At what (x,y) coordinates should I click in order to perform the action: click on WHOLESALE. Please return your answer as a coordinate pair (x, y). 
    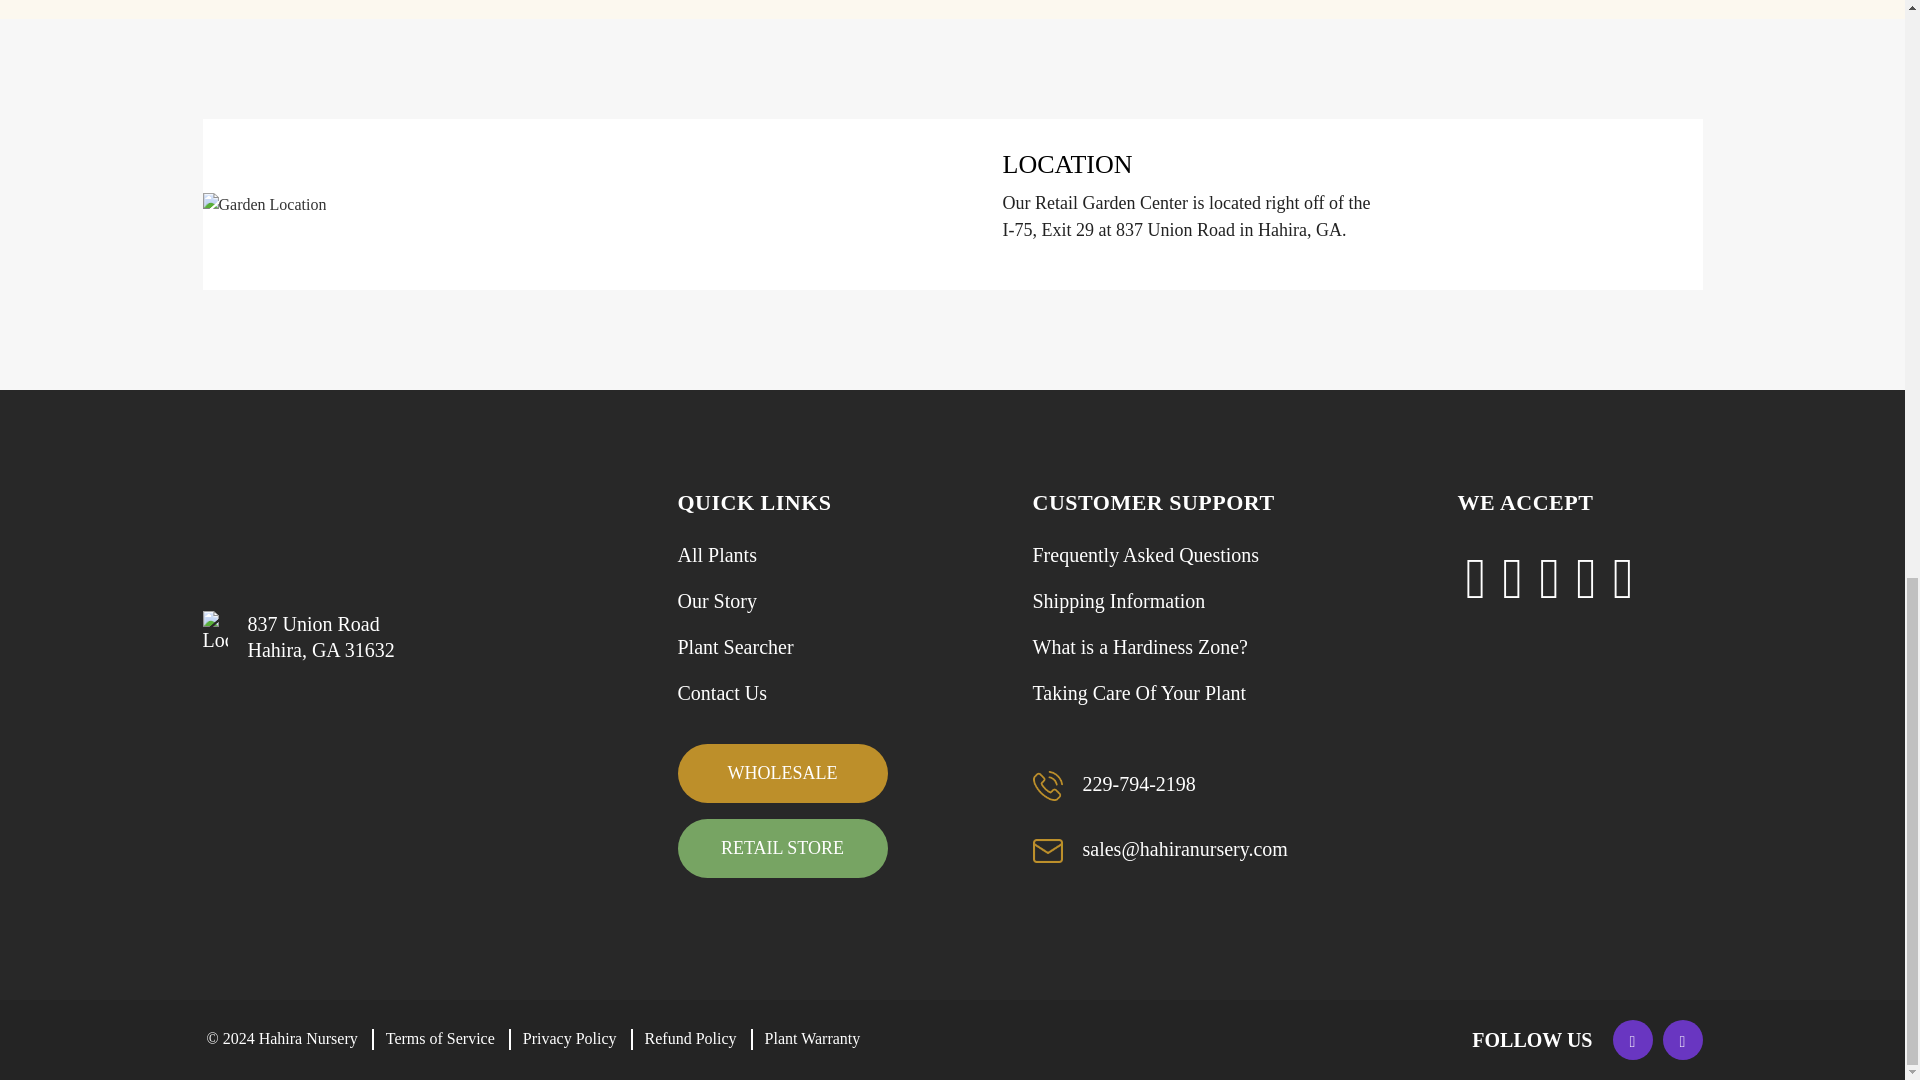
    Looking at the image, I should click on (782, 774).